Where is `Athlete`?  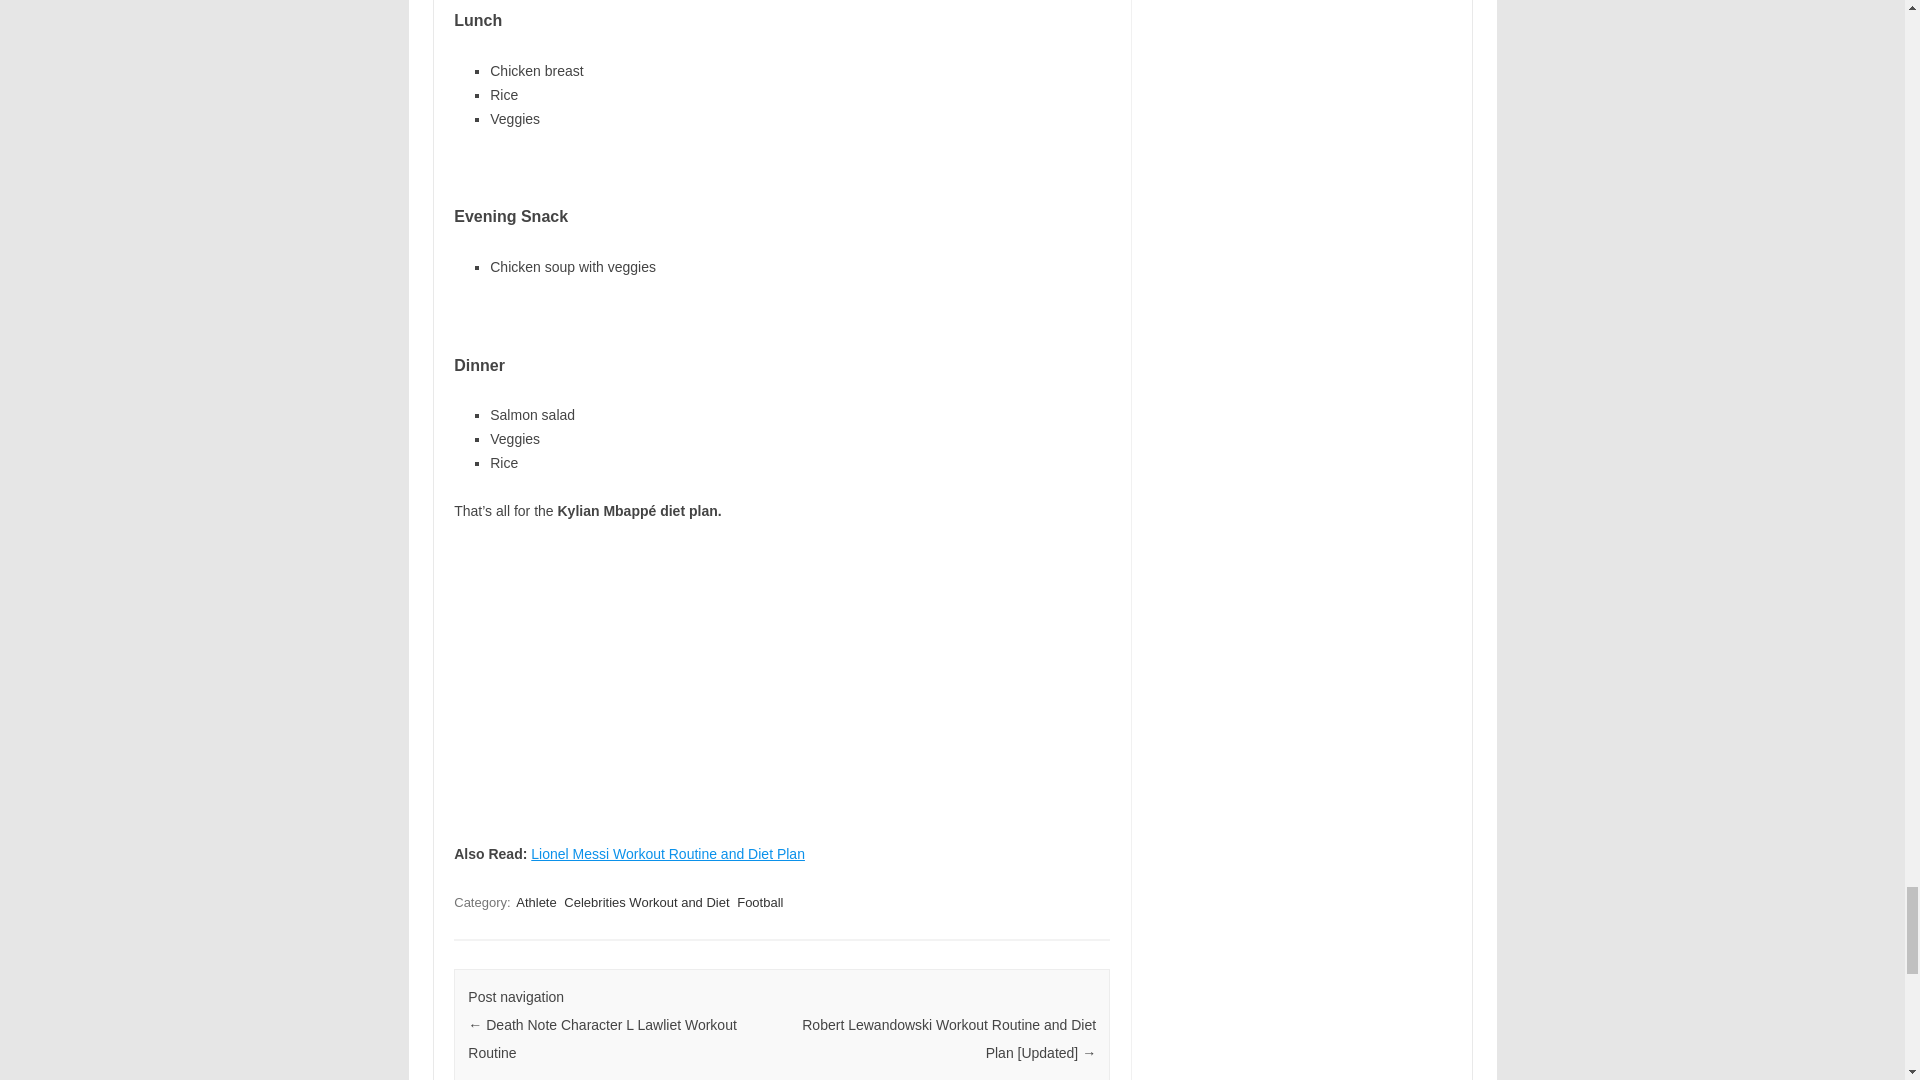 Athlete is located at coordinates (536, 902).